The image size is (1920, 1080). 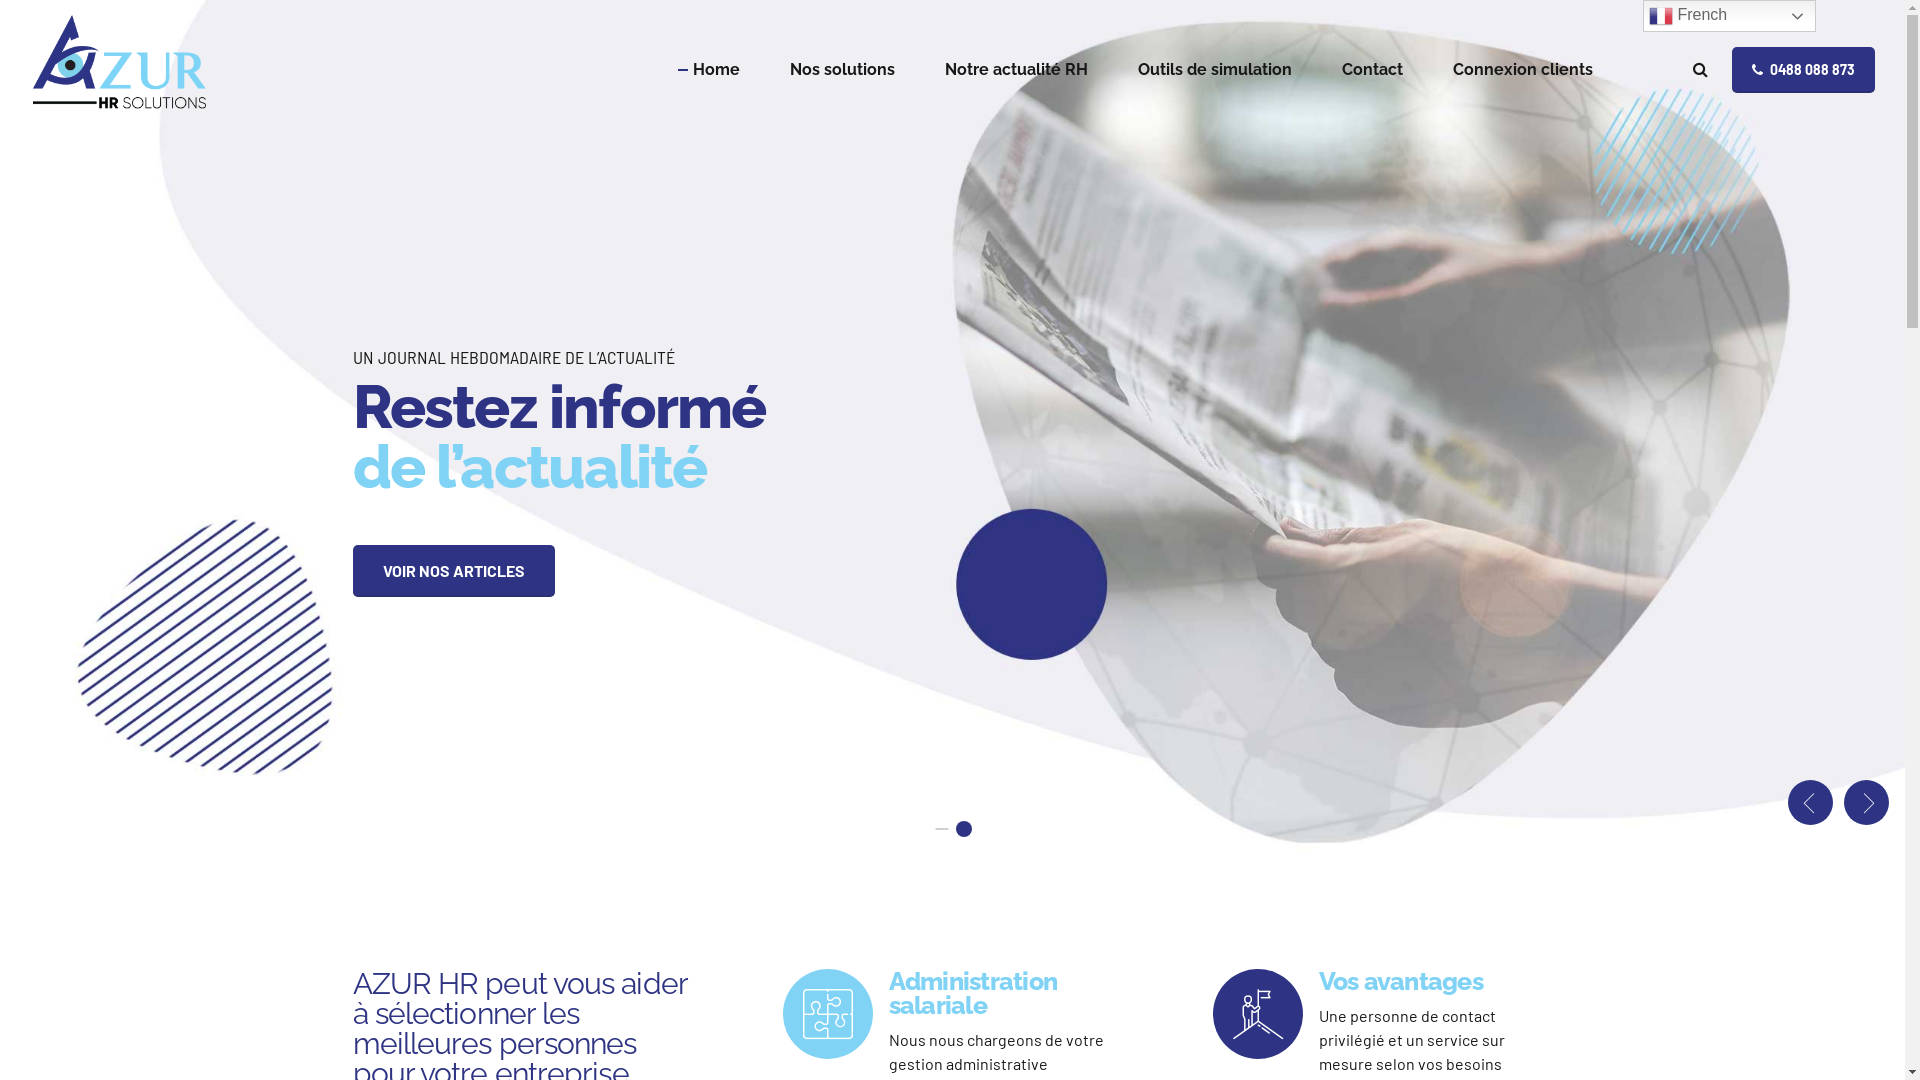 I want to click on Nos solutions, so click(x=842, y=70).